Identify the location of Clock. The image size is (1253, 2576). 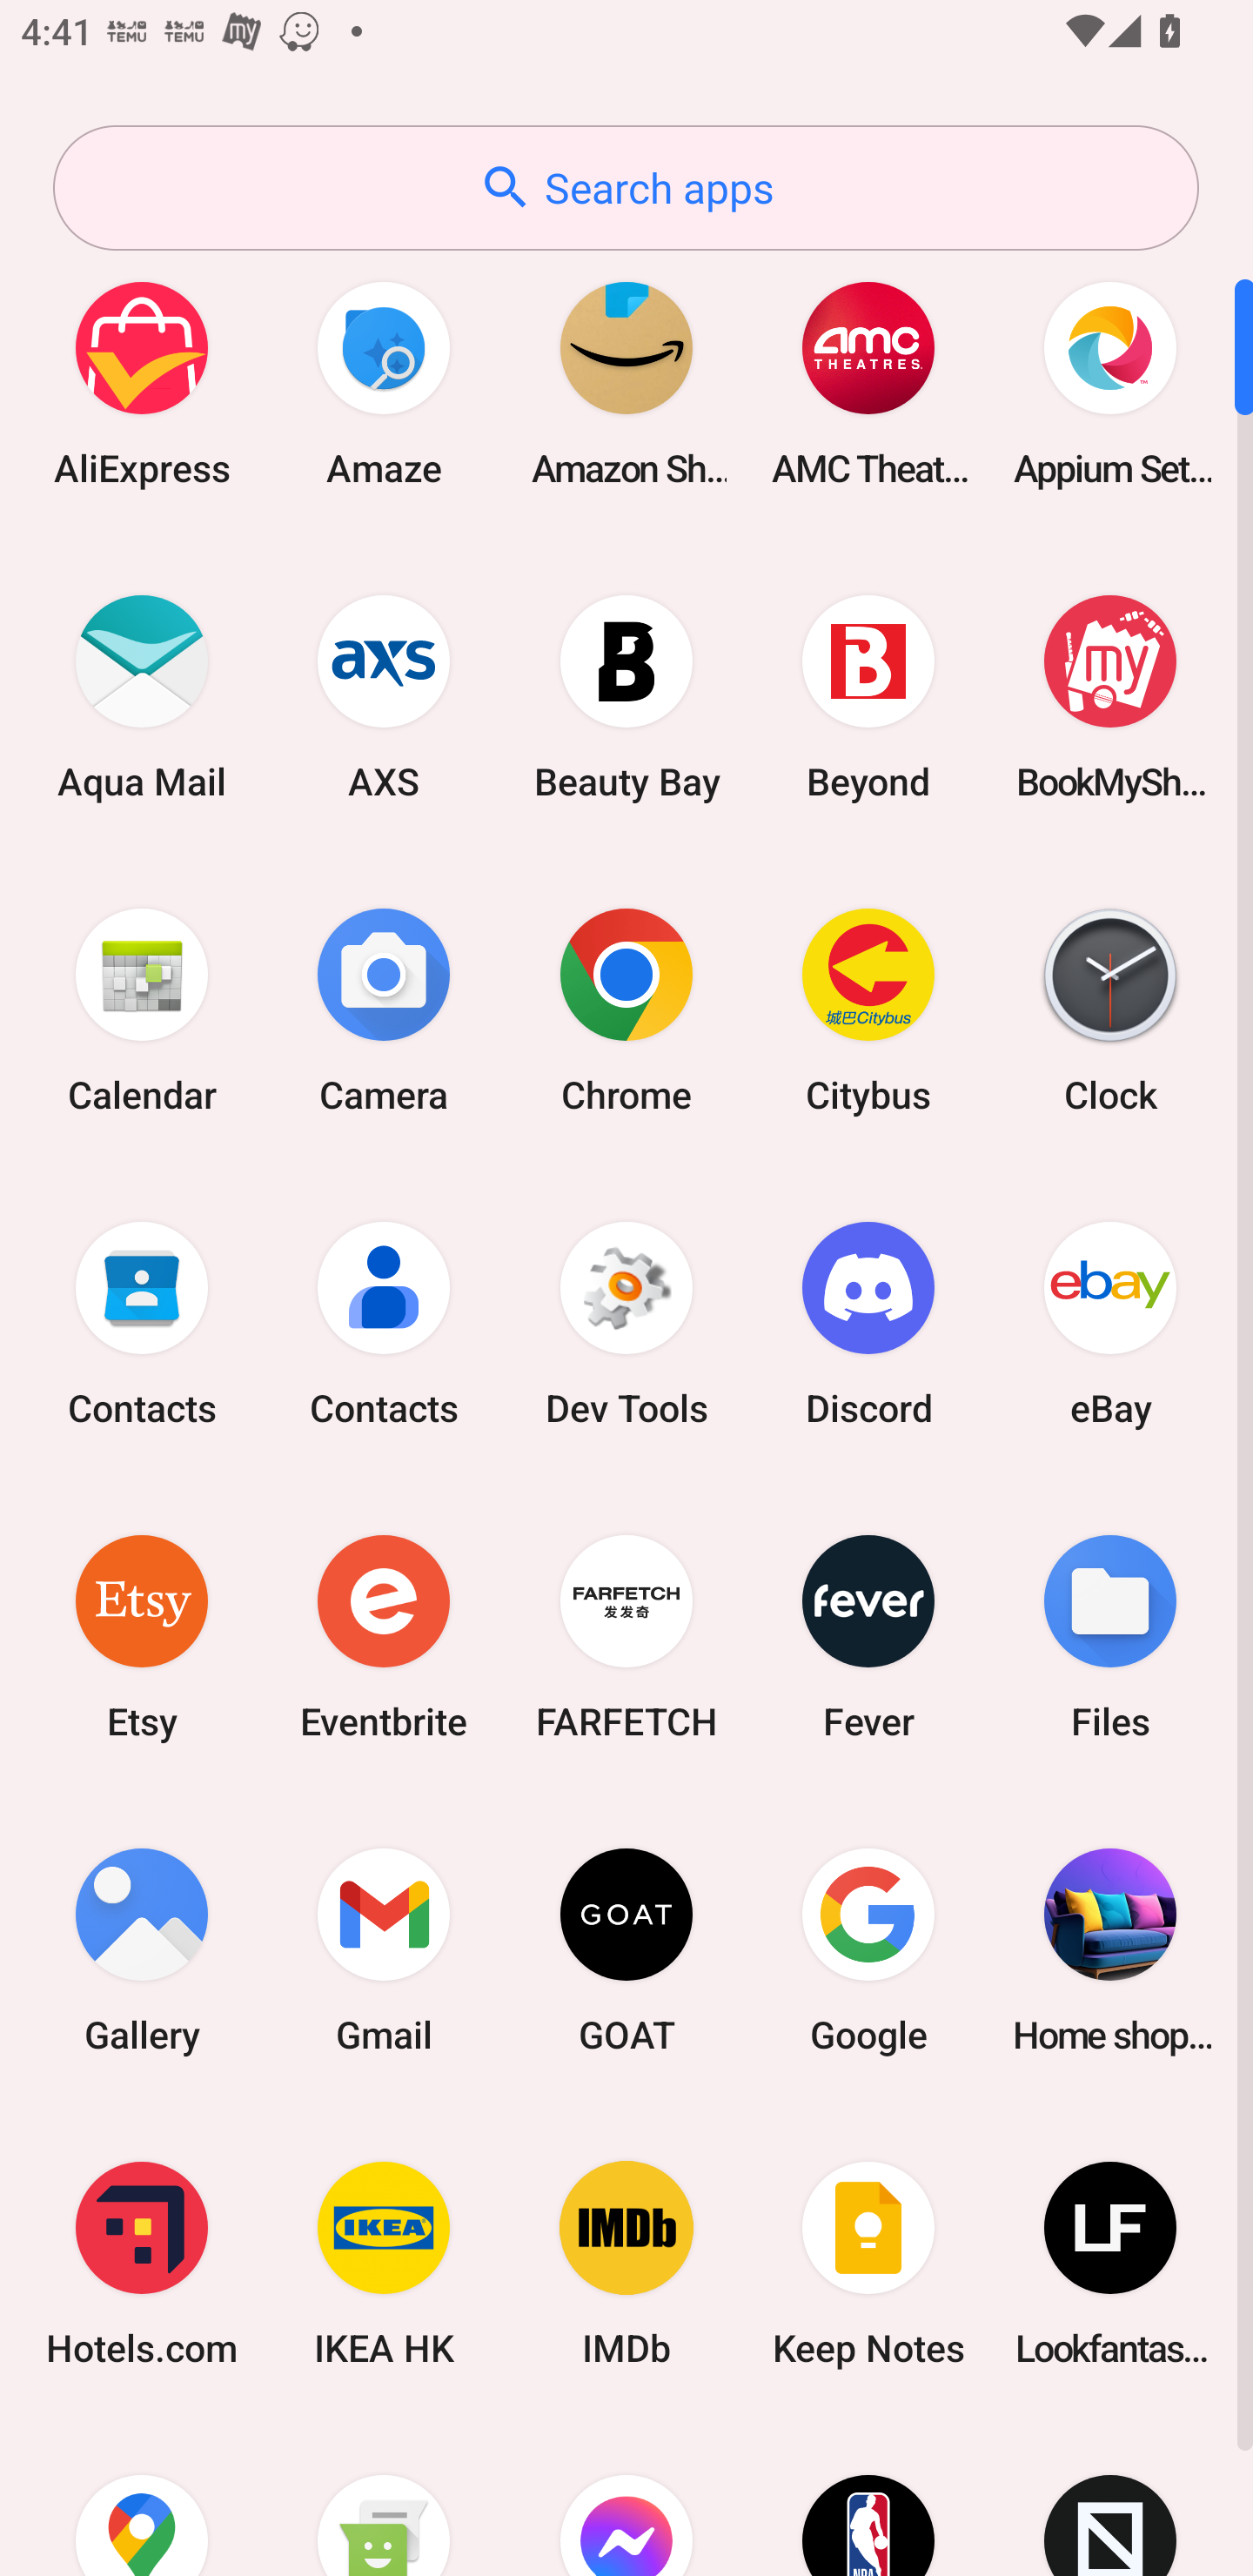
(1110, 1010).